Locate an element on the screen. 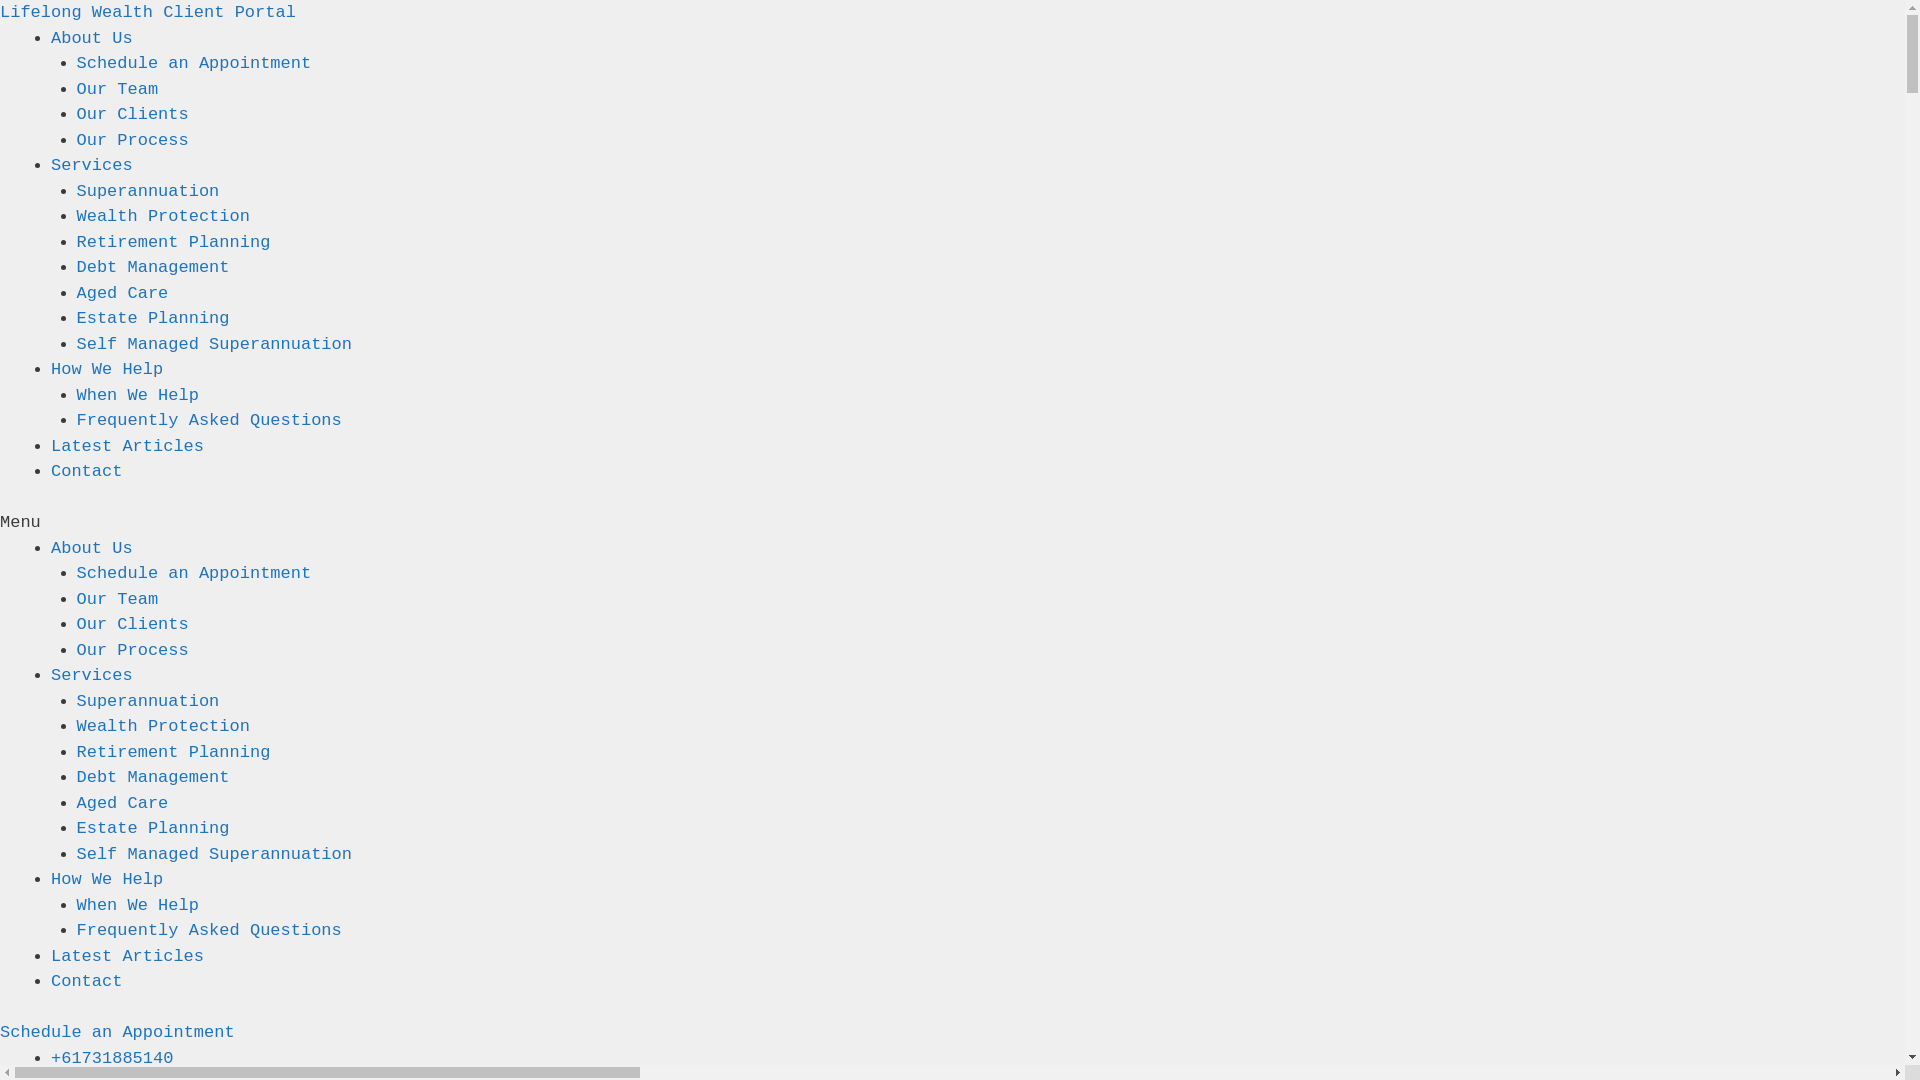  Our Clients is located at coordinates (132, 624).